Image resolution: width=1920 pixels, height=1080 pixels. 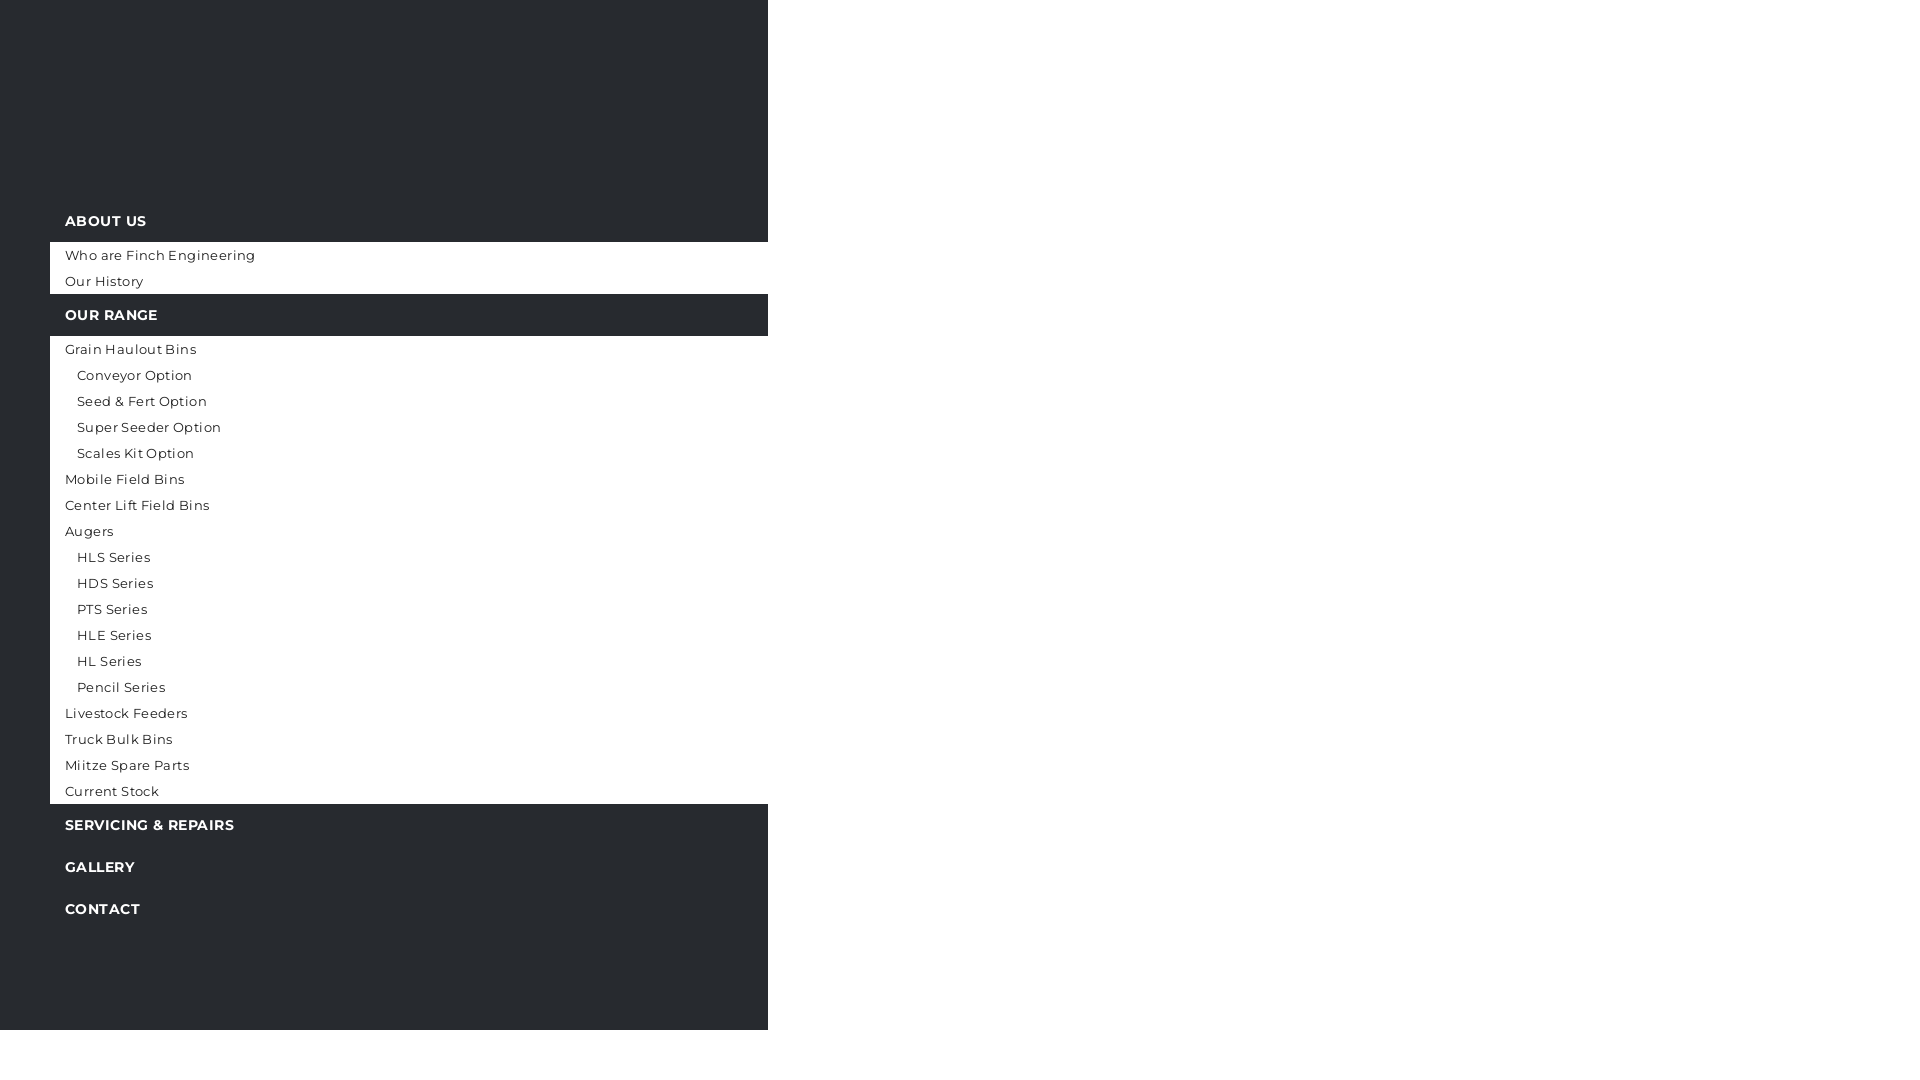 I want to click on CONTACT, so click(x=434, y=909).